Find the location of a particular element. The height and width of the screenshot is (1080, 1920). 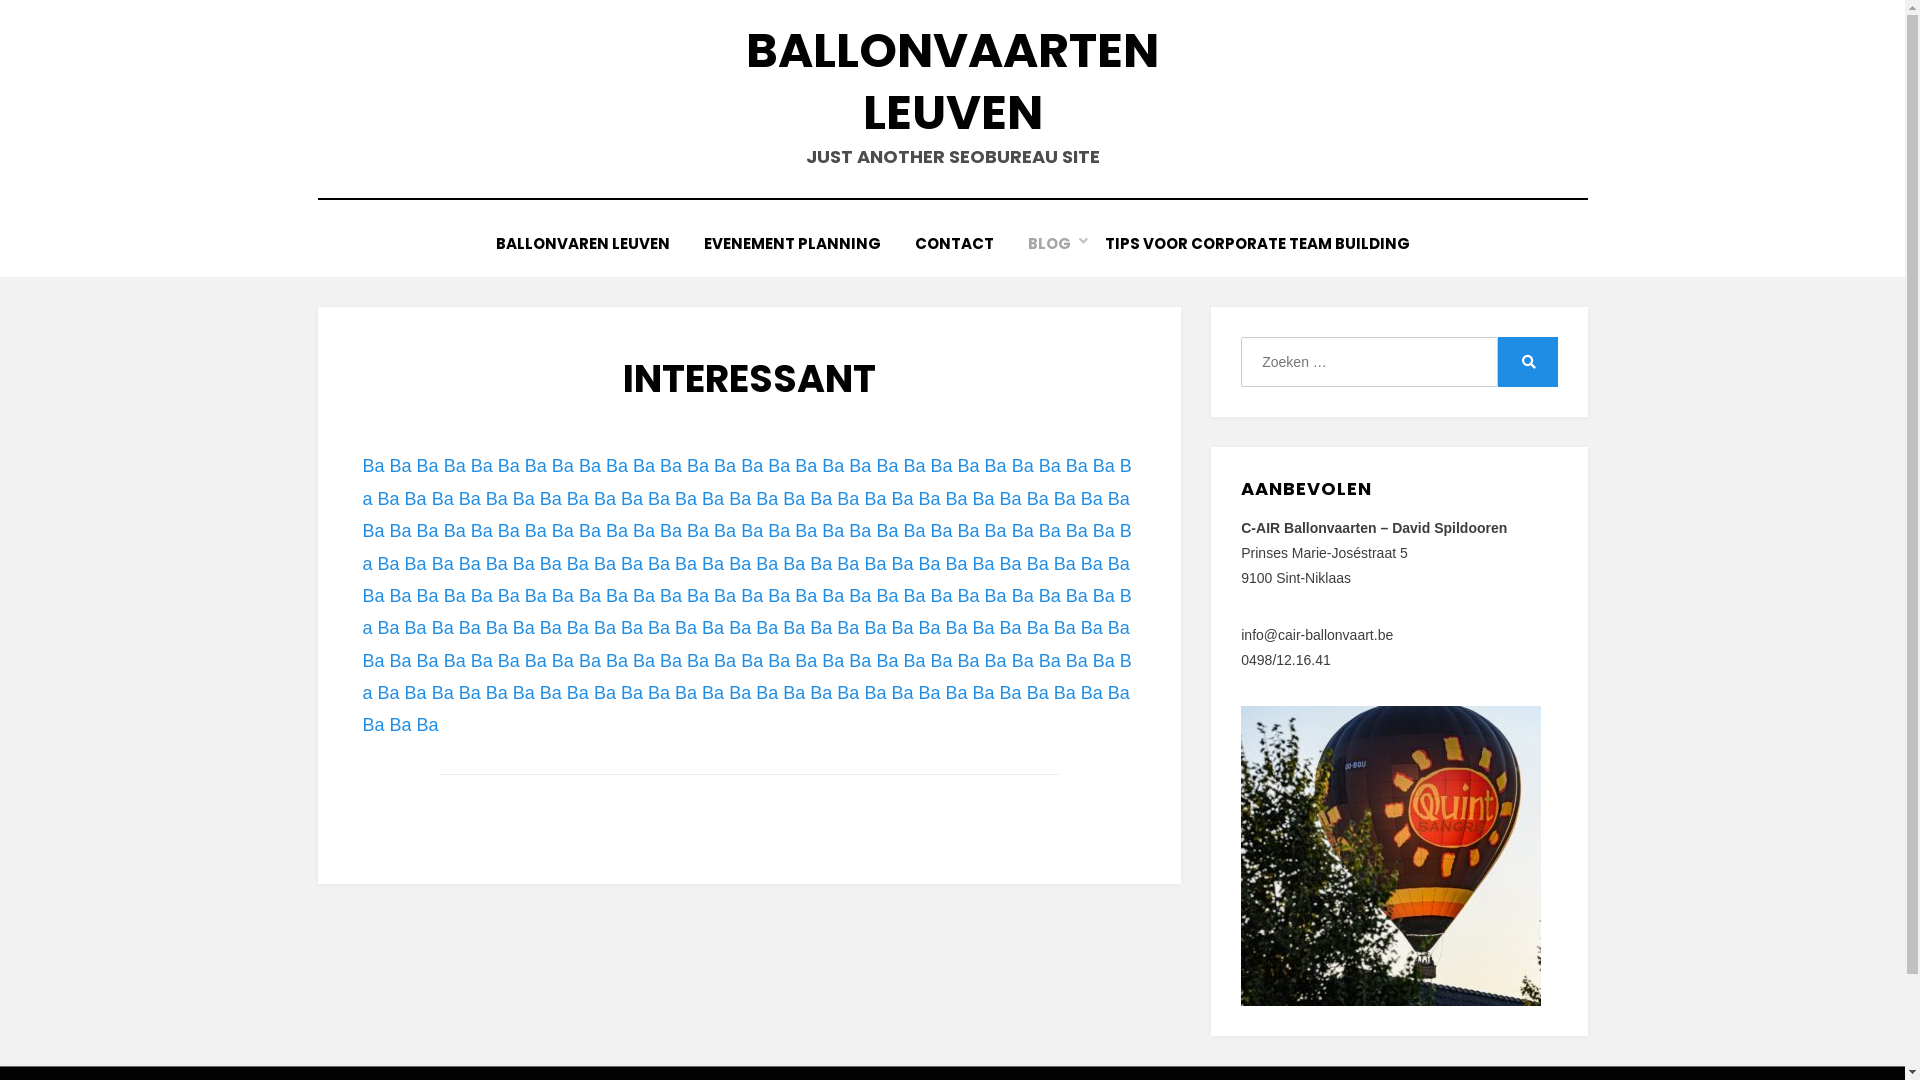

Ba is located at coordinates (713, 628).